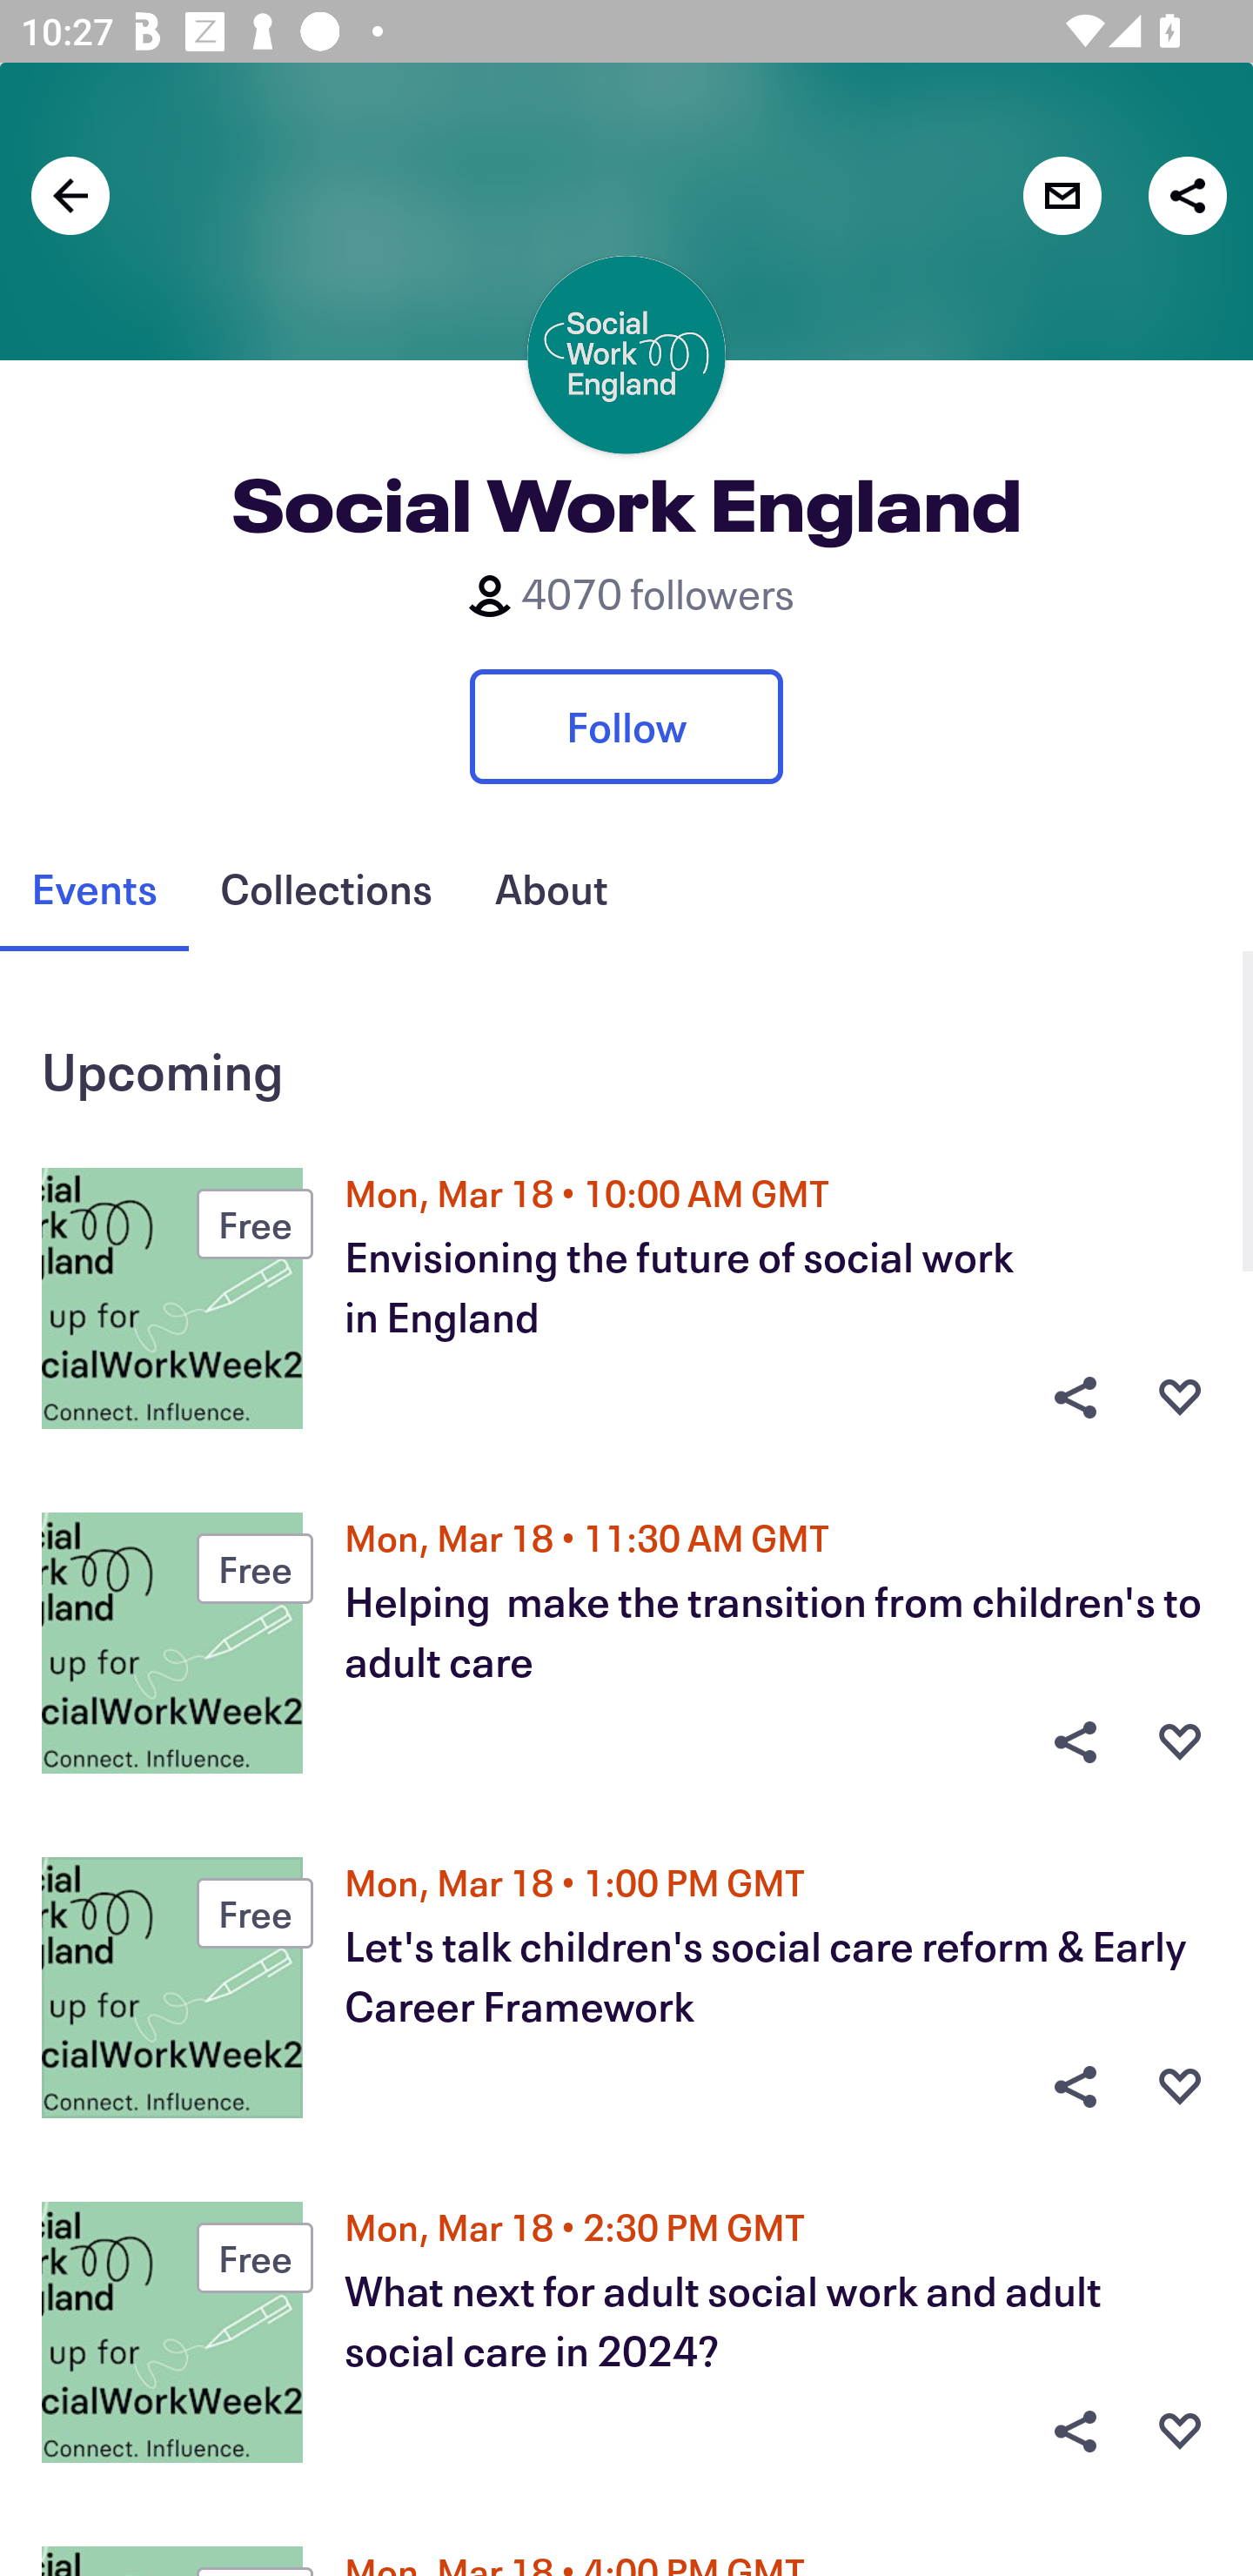 This screenshot has width=1253, height=2576. Describe the element at coordinates (325, 889) in the screenshot. I see `Collections` at that location.